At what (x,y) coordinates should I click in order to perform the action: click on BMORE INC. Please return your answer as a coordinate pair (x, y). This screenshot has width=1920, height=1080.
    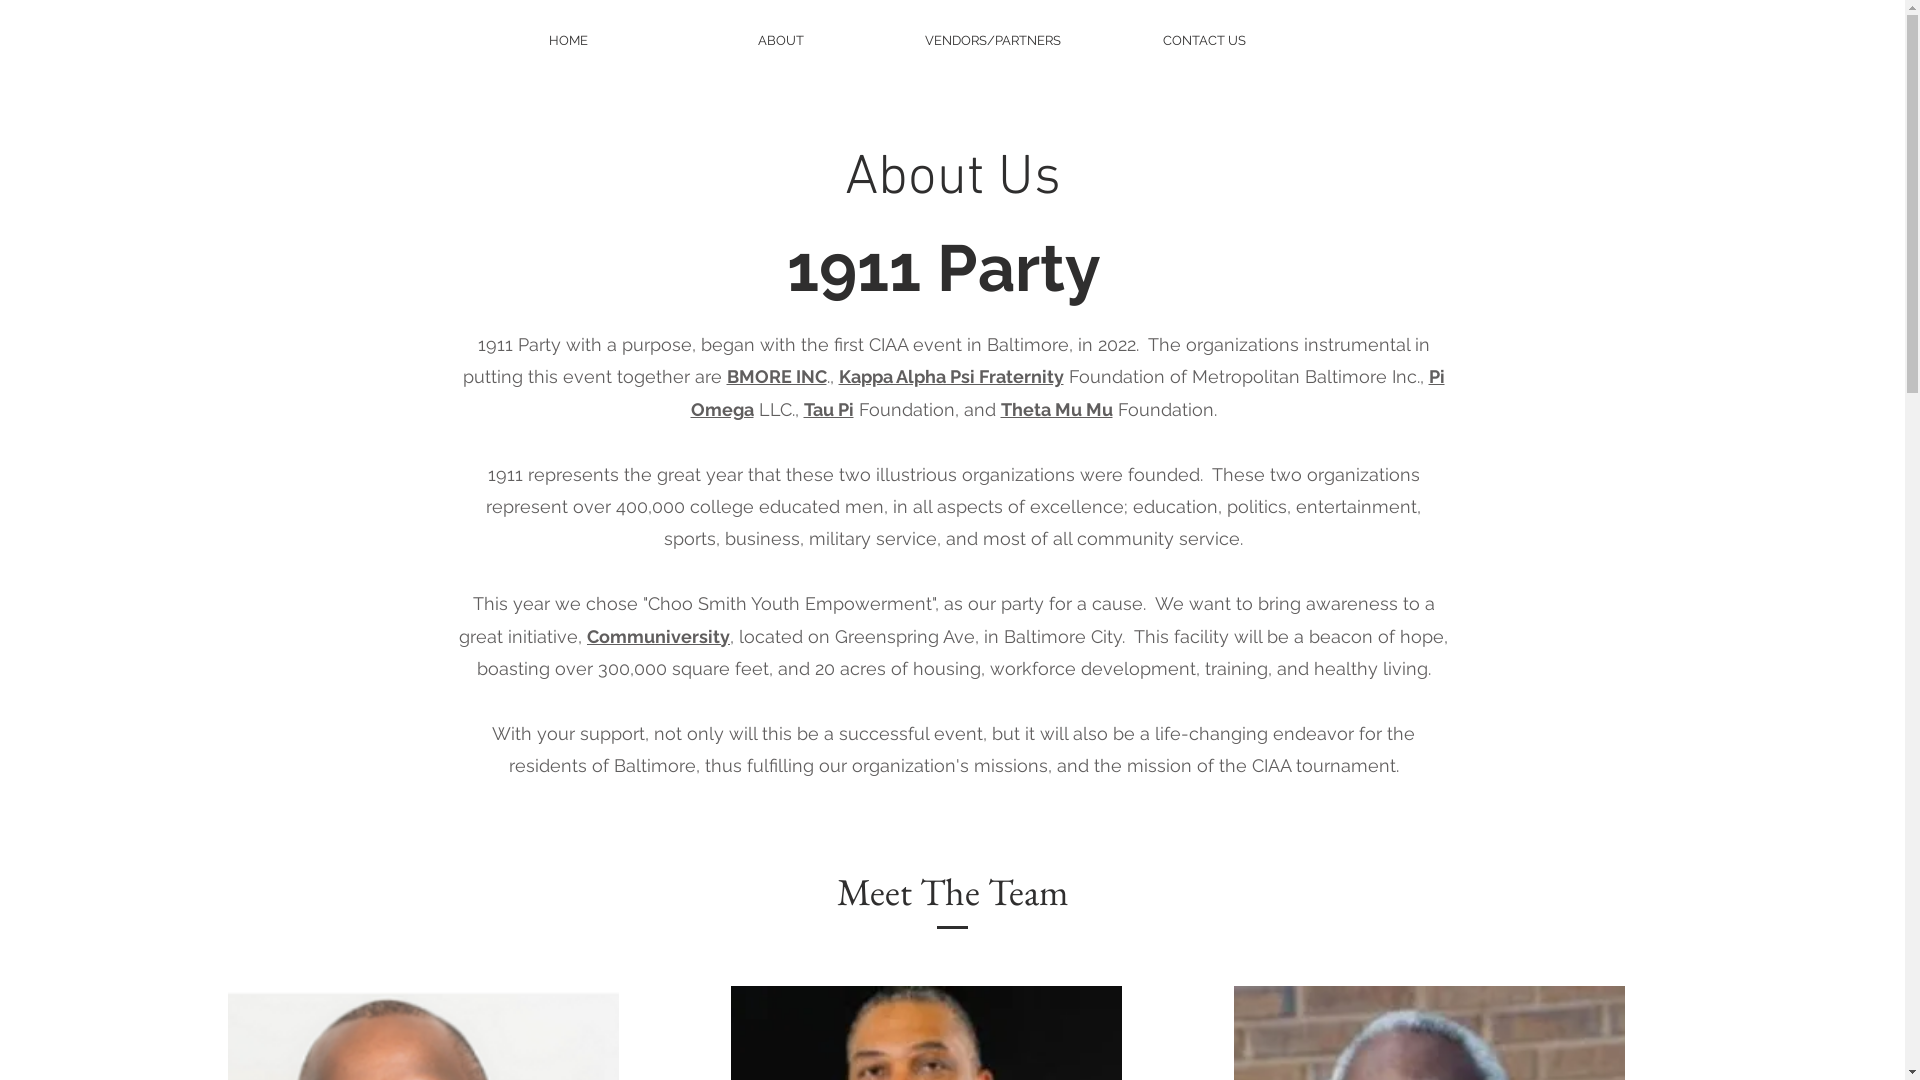
    Looking at the image, I should click on (776, 376).